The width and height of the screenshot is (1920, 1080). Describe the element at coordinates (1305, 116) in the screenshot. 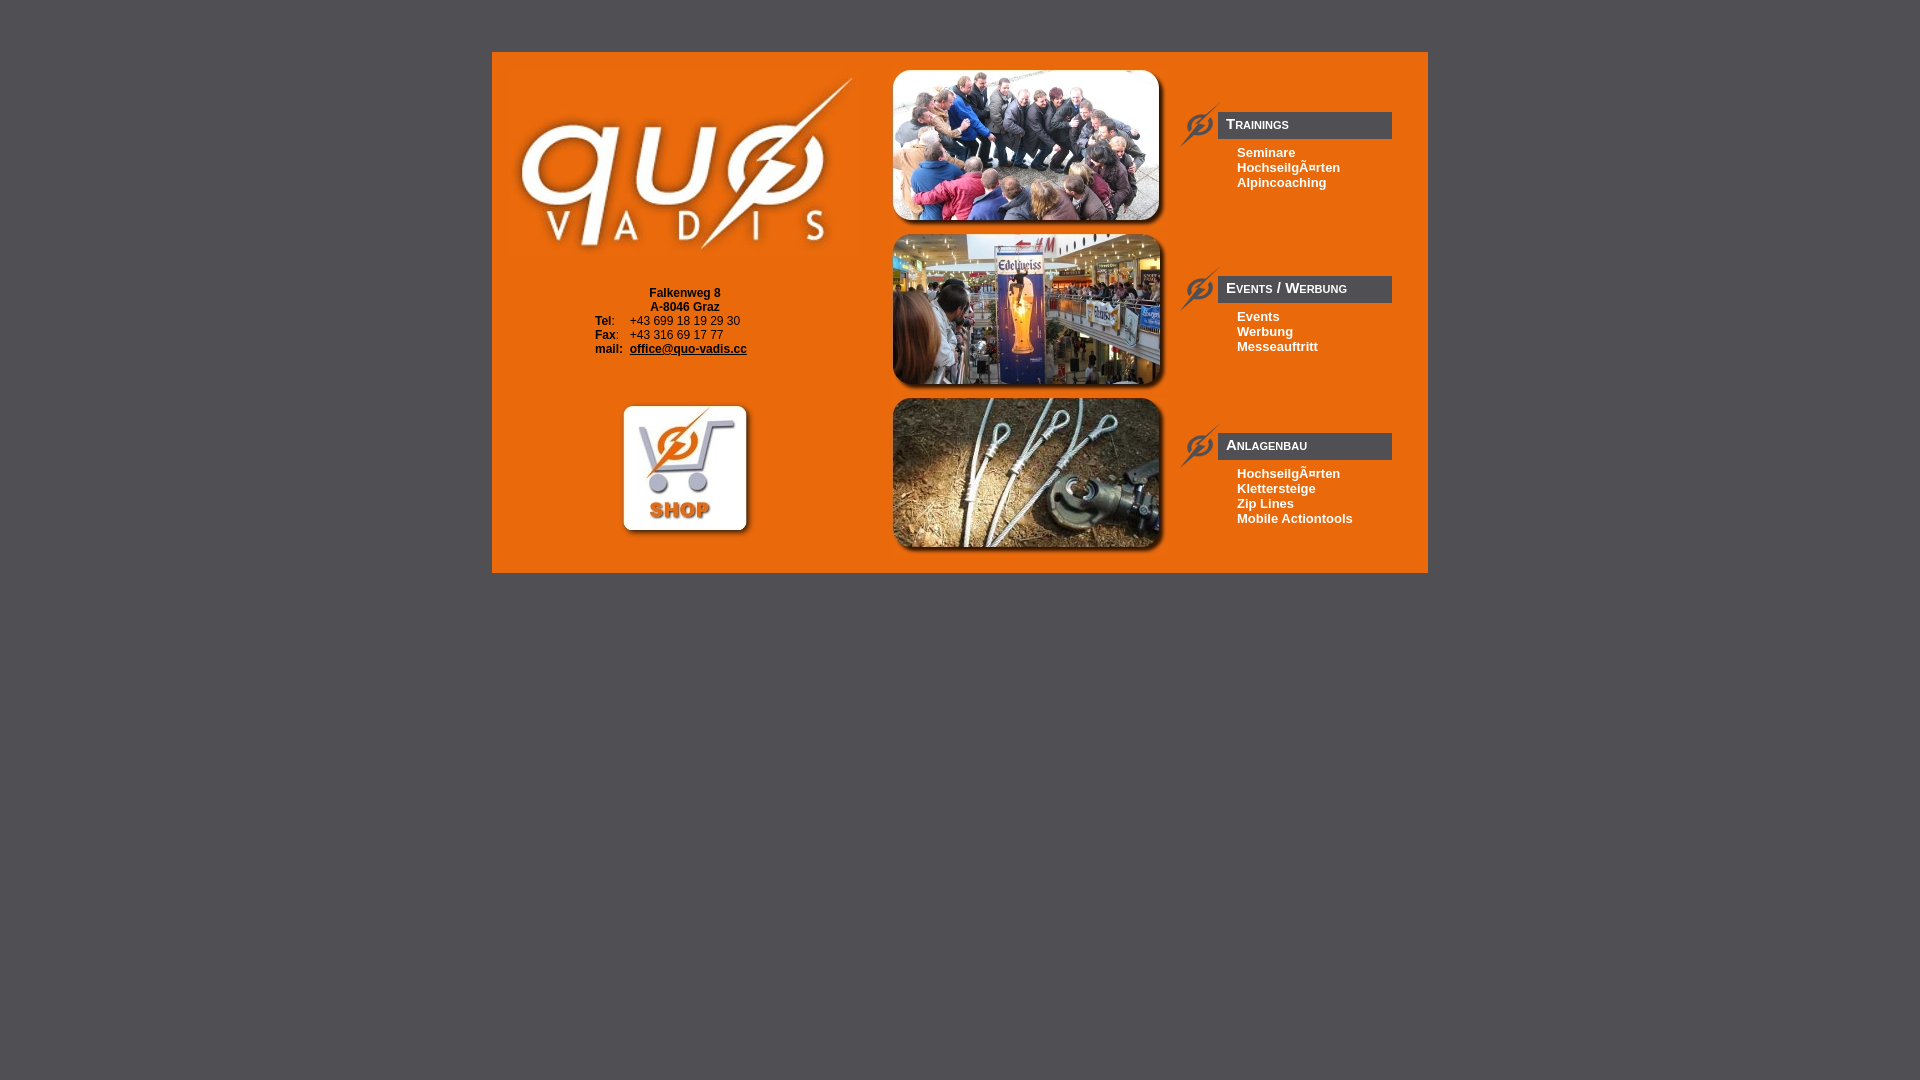

I see `Trainings` at that location.